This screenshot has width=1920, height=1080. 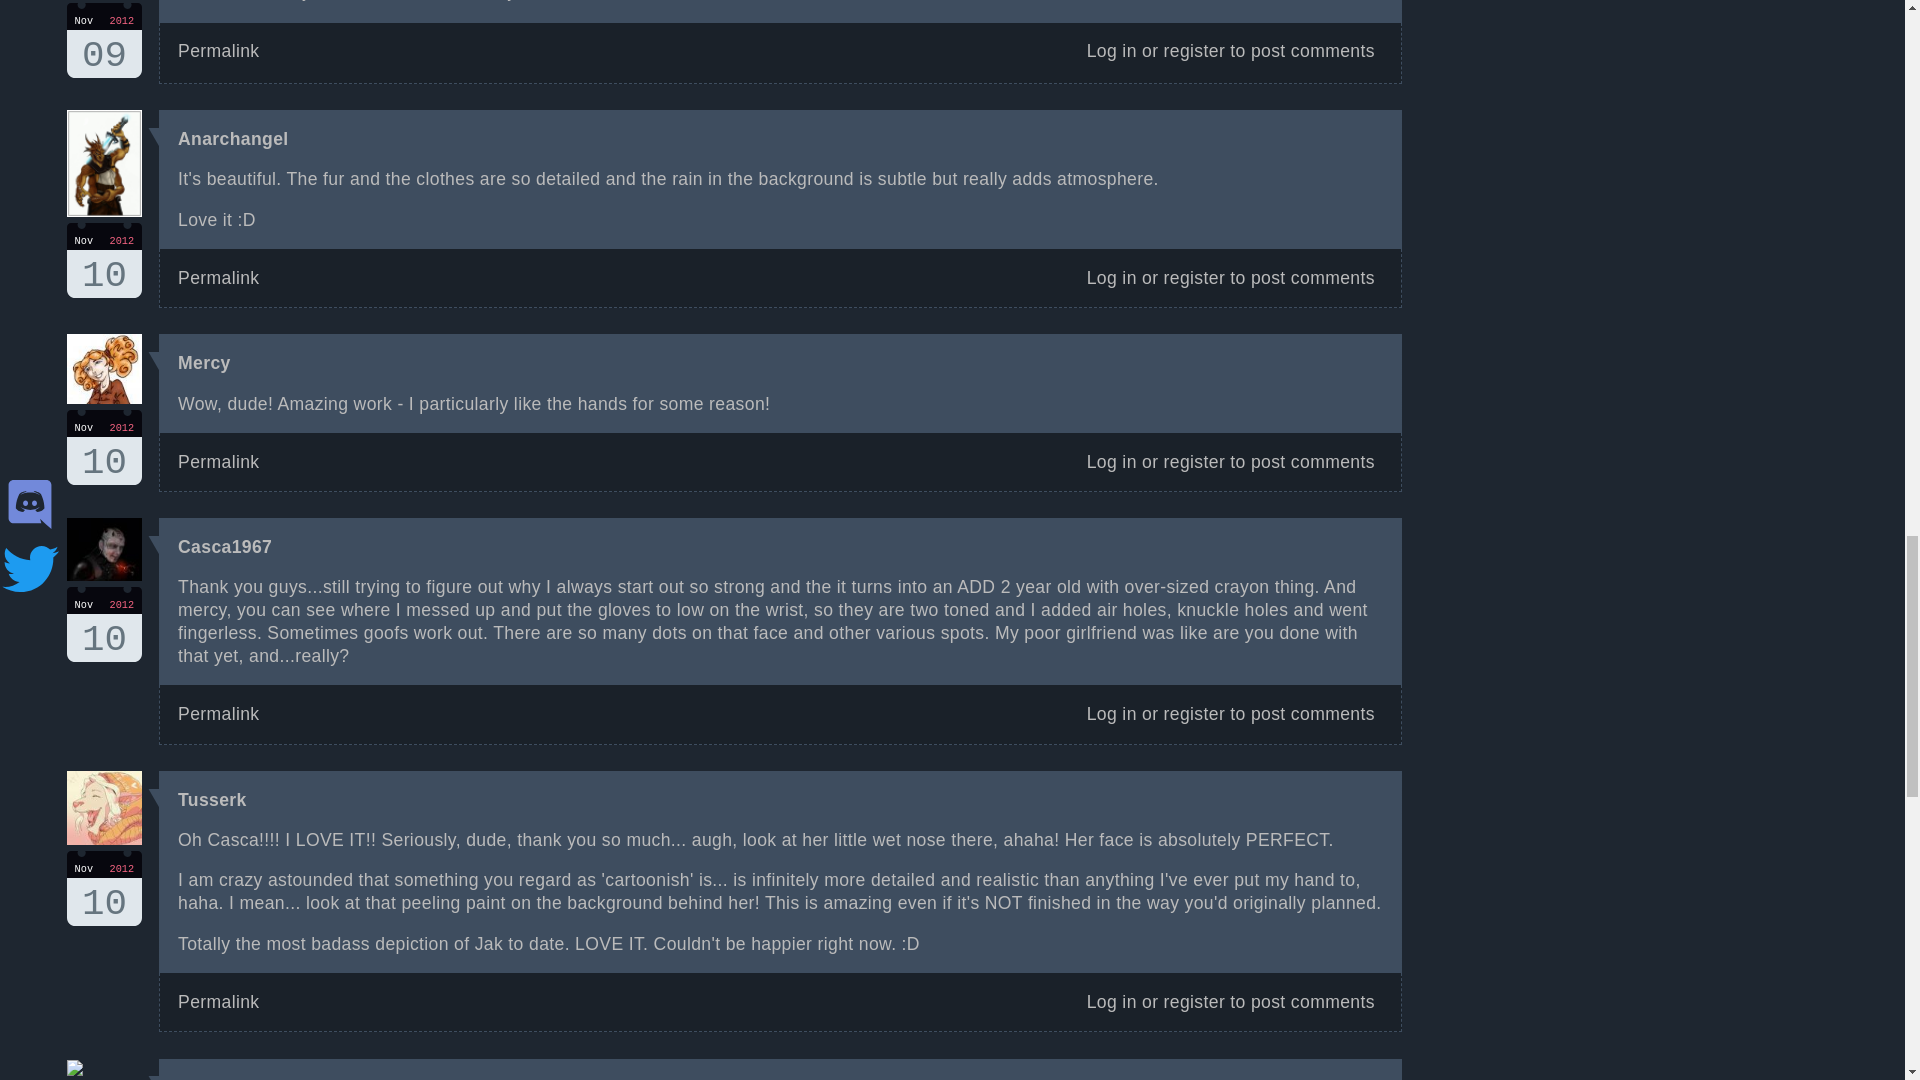 What do you see at coordinates (1194, 714) in the screenshot?
I see `Log in` at bounding box center [1194, 714].